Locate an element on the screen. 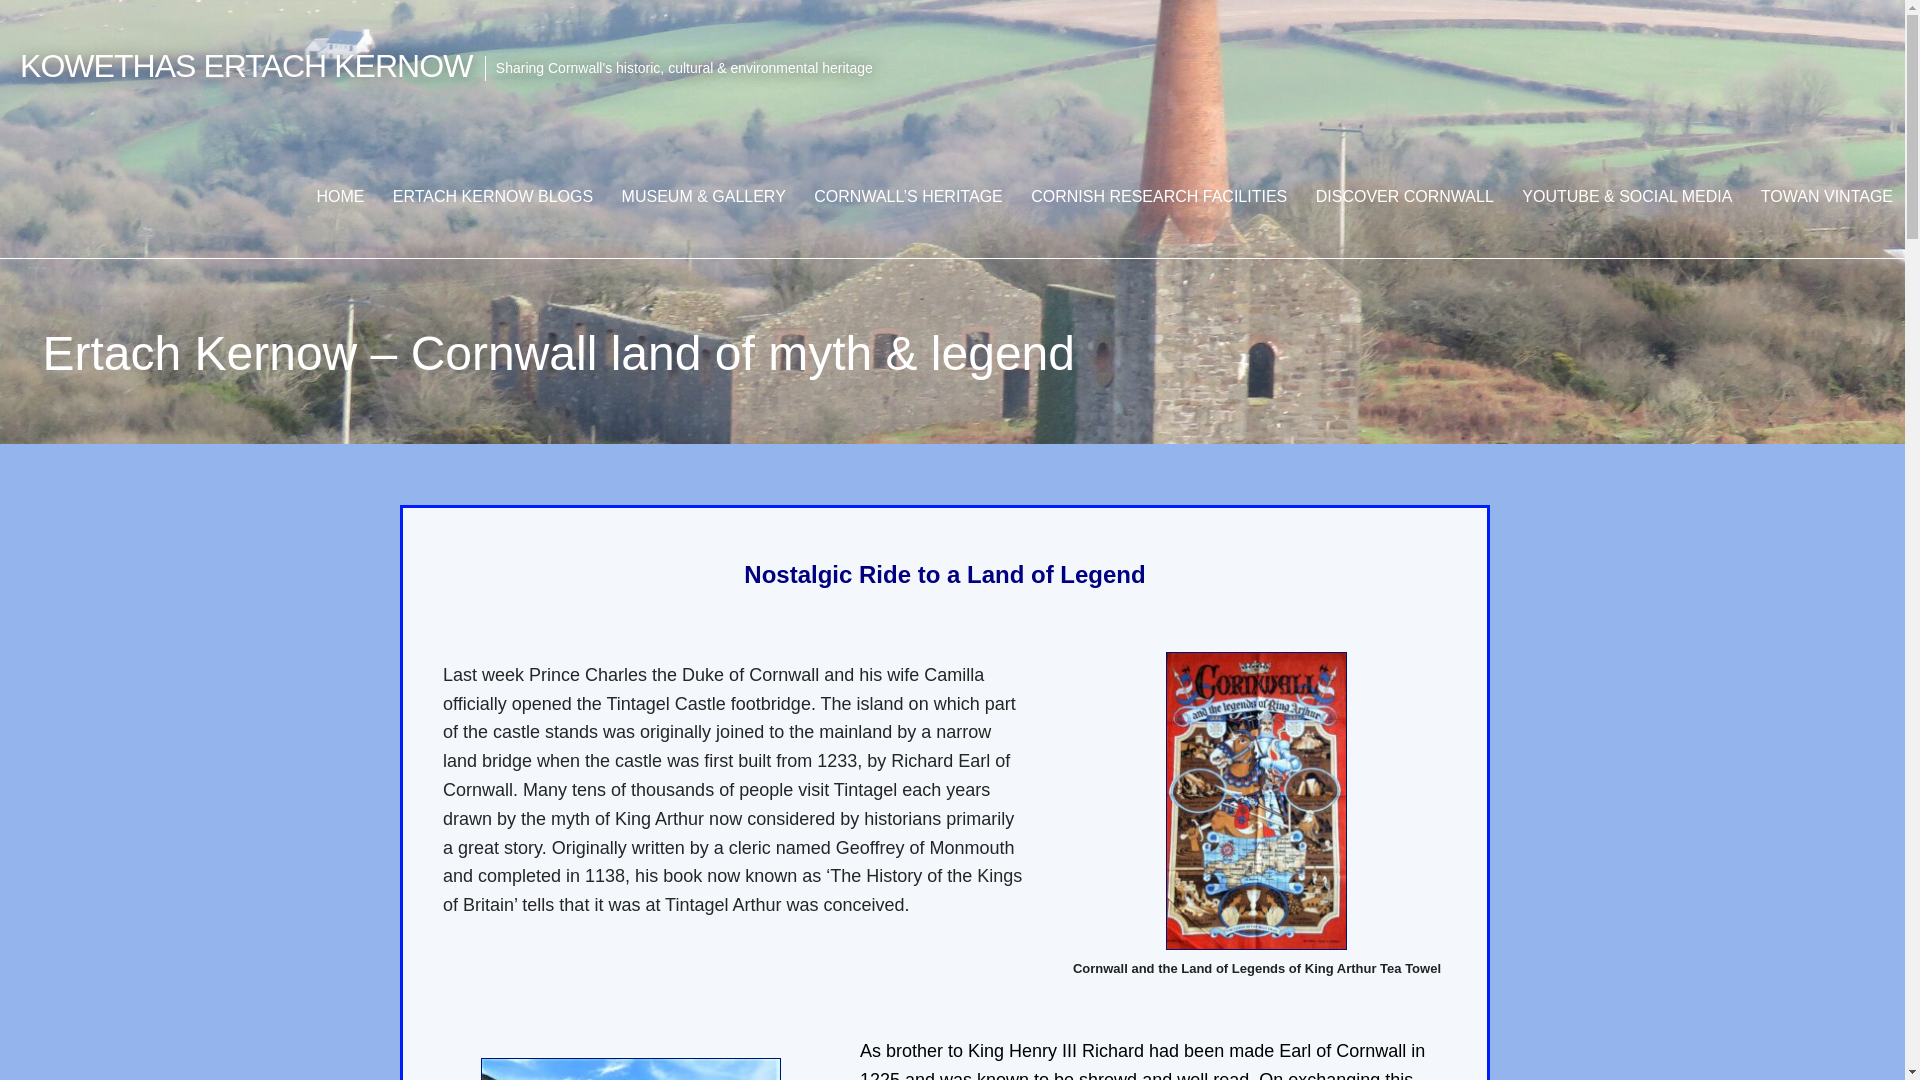 The height and width of the screenshot is (1080, 1920). HOME is located at coordinates (340, 196).